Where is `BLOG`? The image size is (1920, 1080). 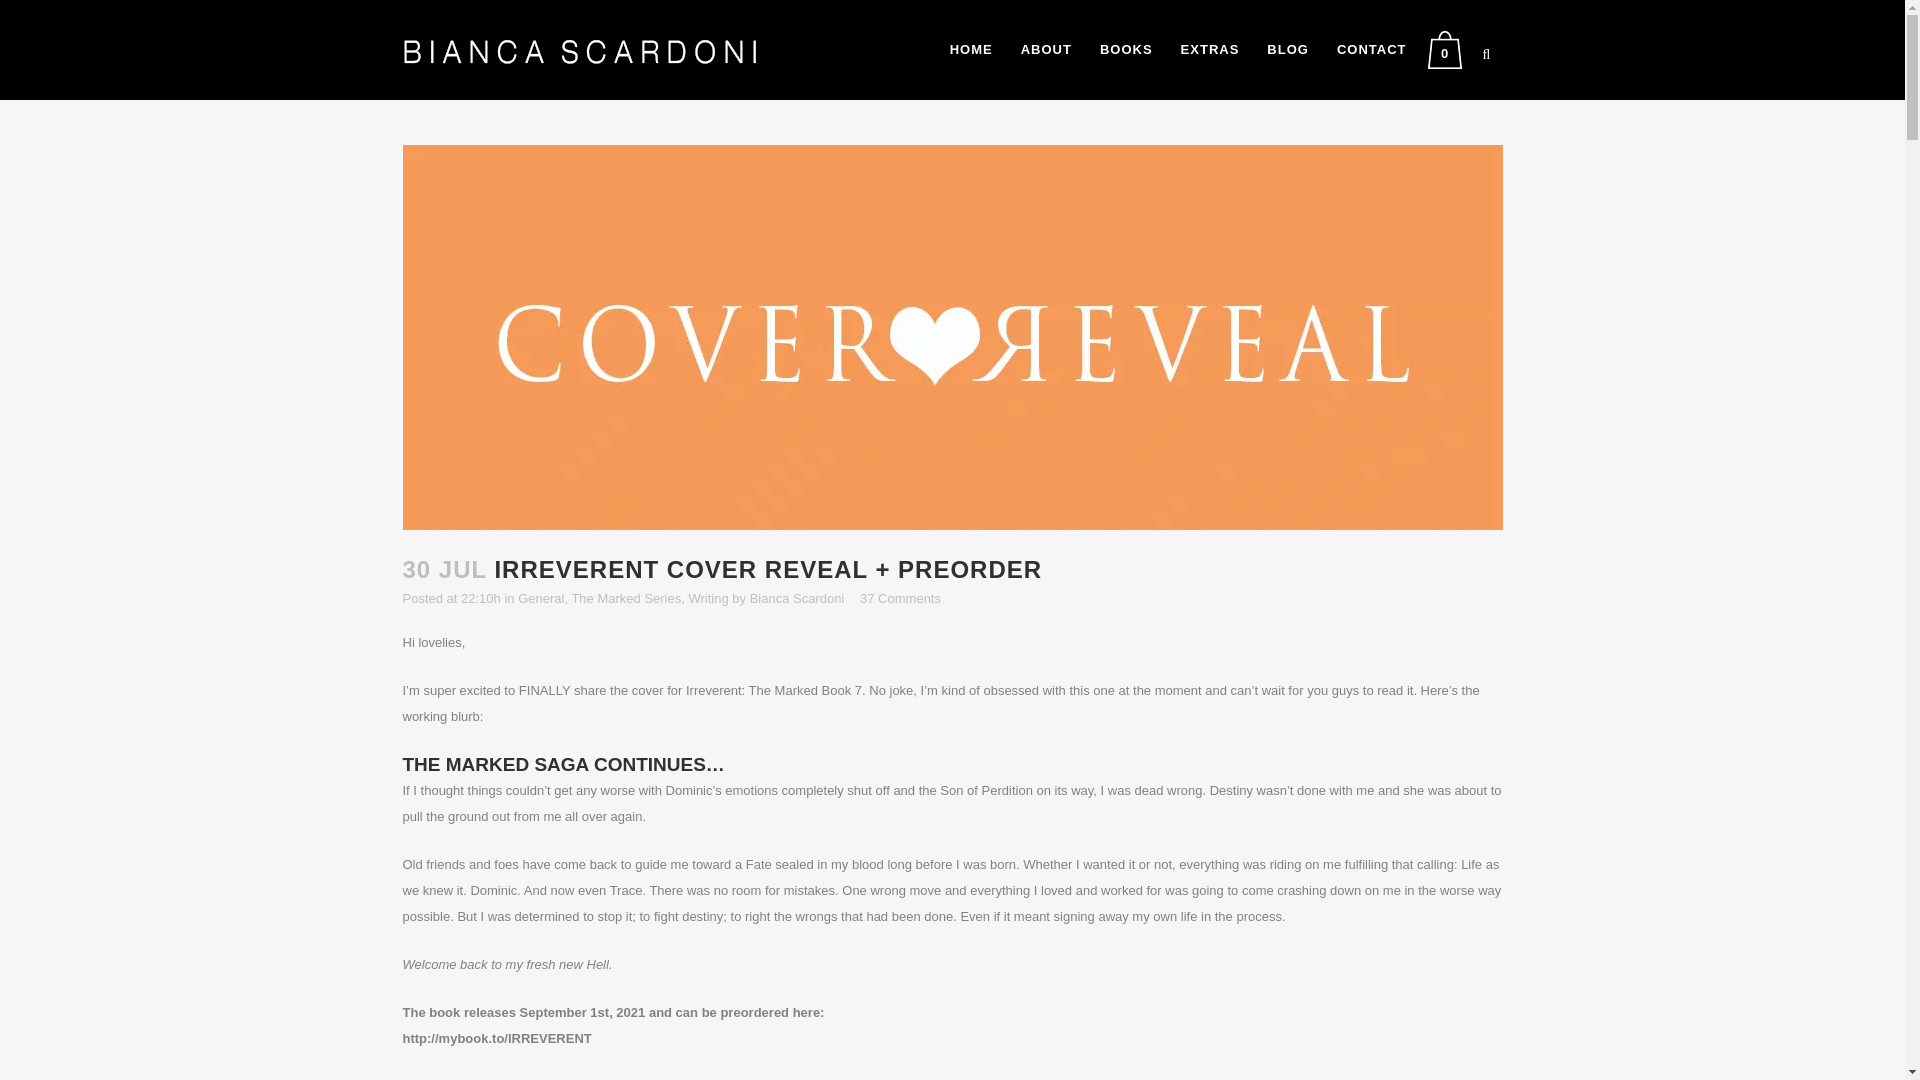 BLOG is located at coordinates (1288, 50).